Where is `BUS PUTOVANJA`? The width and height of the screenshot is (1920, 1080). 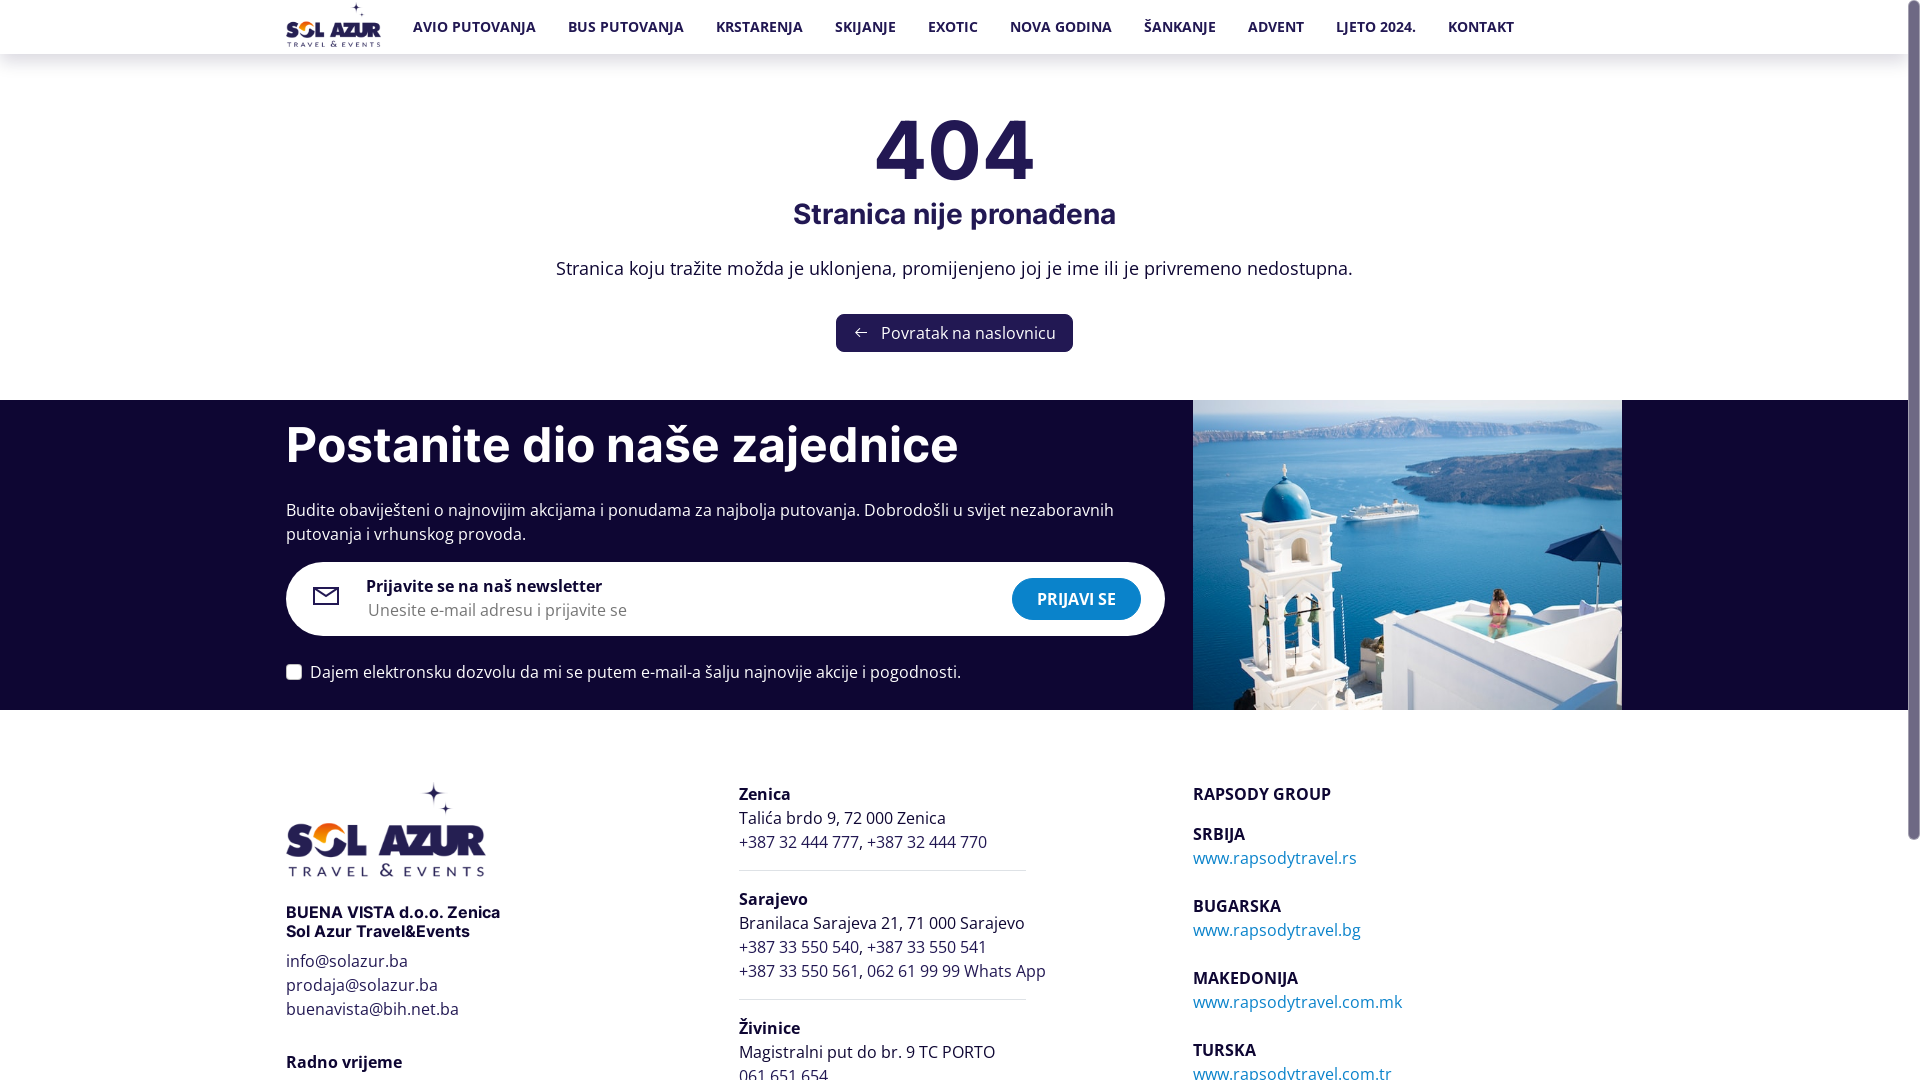
BUS PUTOVANJA is located at coordinates (626, 27).